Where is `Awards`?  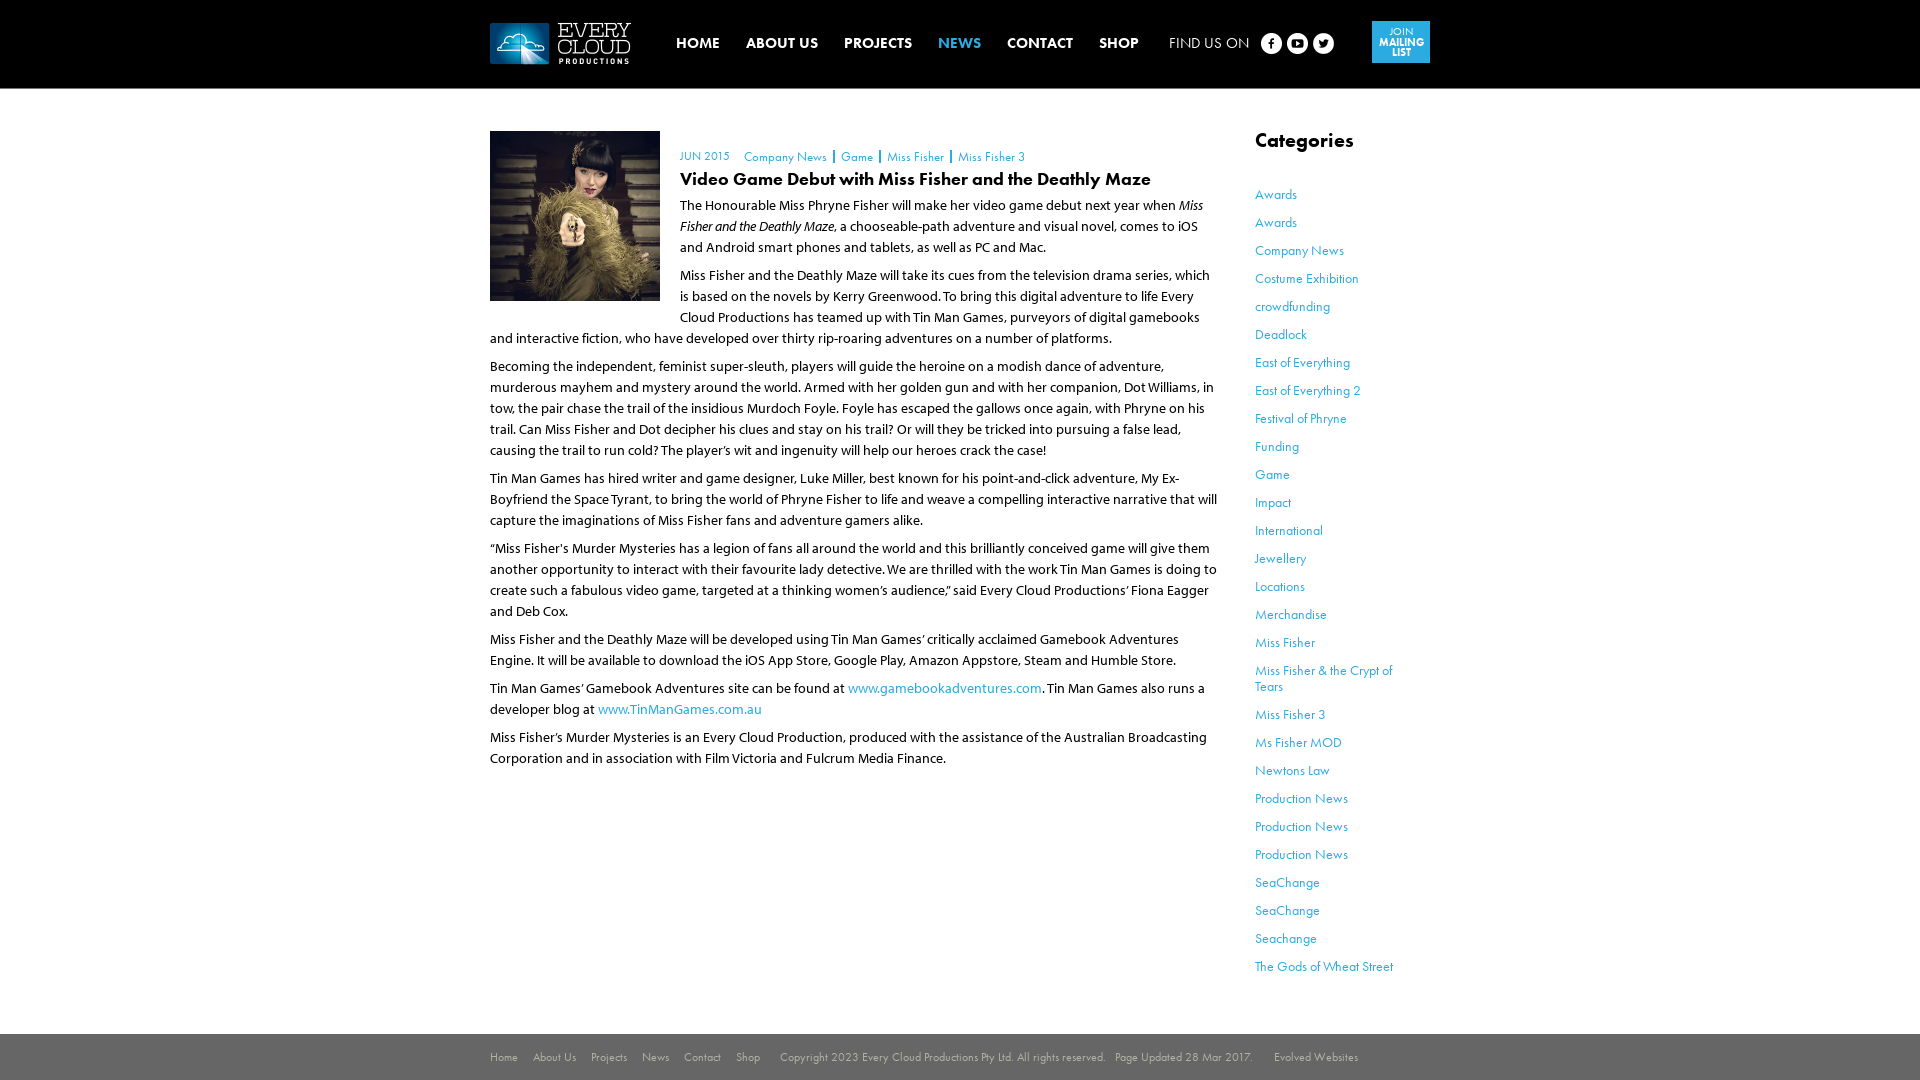 Awards is located at coordinates (1276, 222).